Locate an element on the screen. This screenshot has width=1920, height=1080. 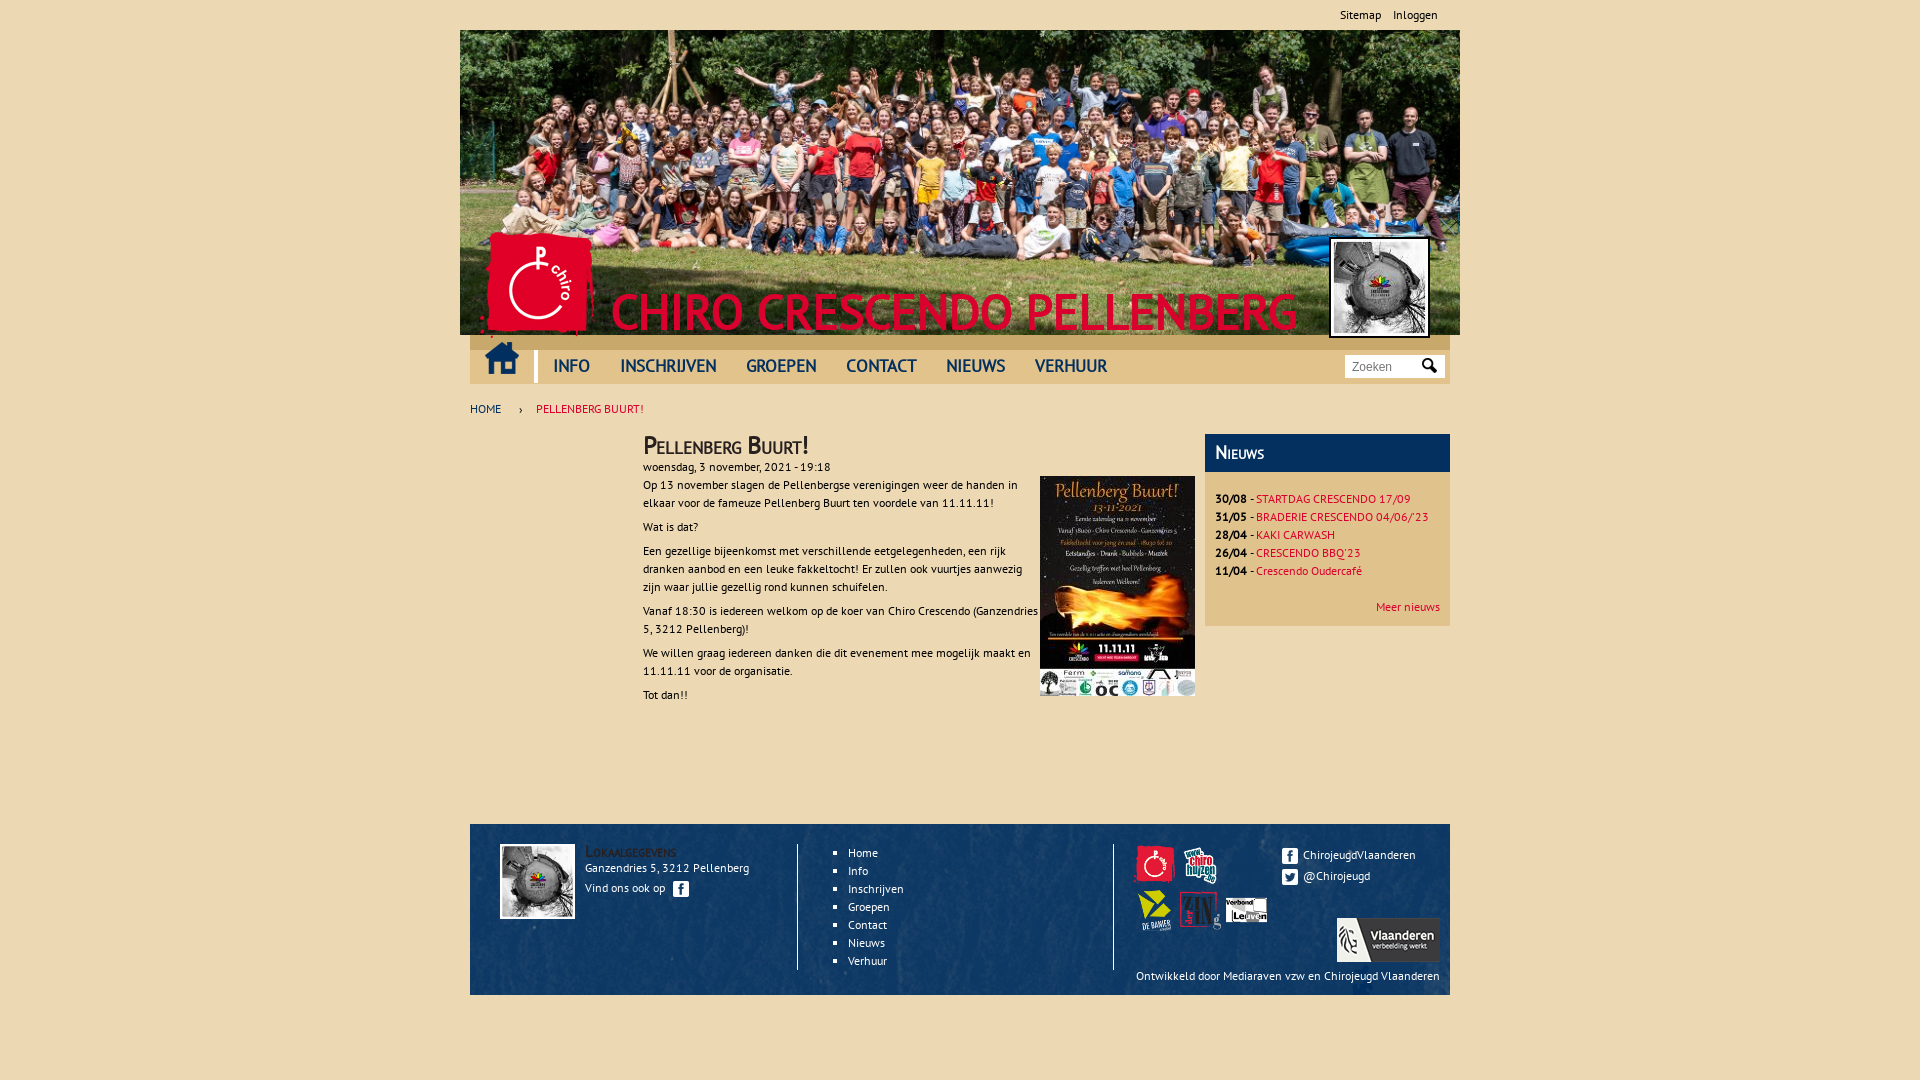
Contact is located at coordinates (868, 924).